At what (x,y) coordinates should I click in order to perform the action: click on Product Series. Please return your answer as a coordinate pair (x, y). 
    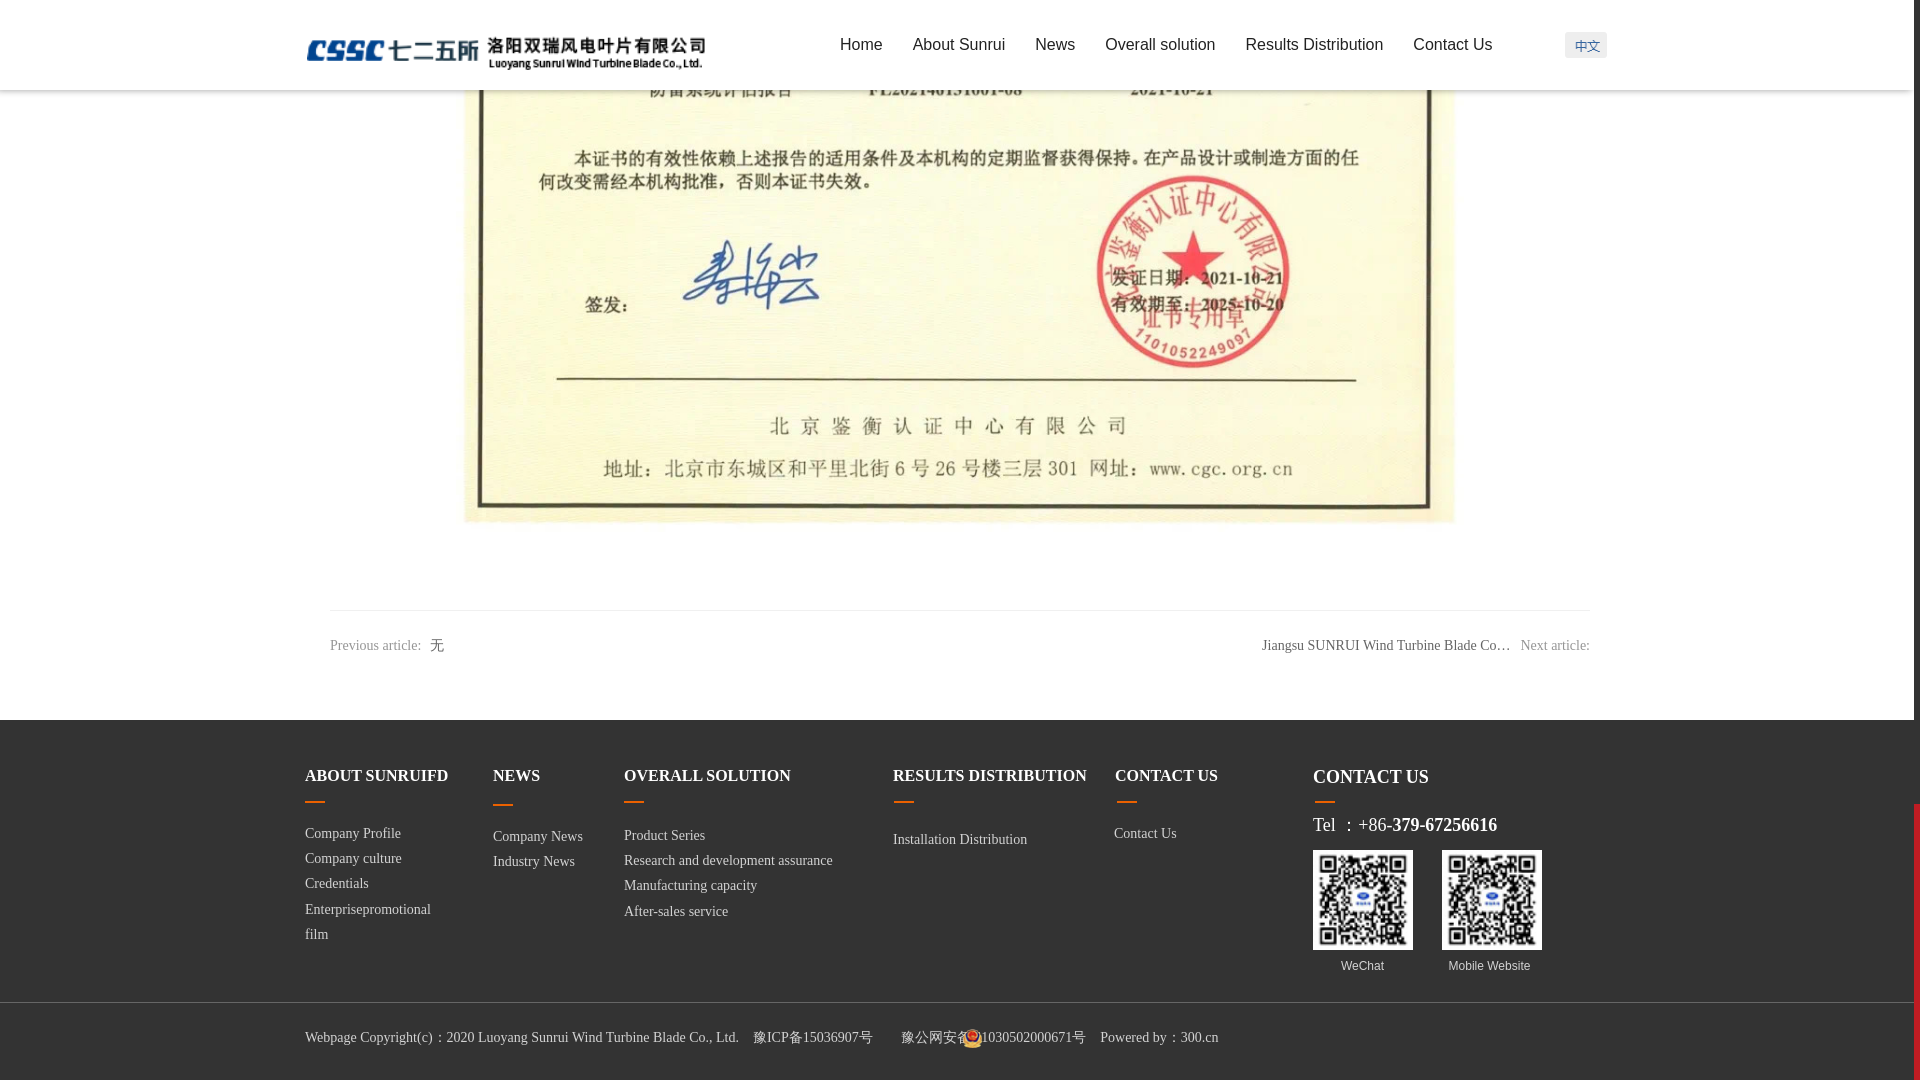
    Looking at the image, I should click on (664, 836).